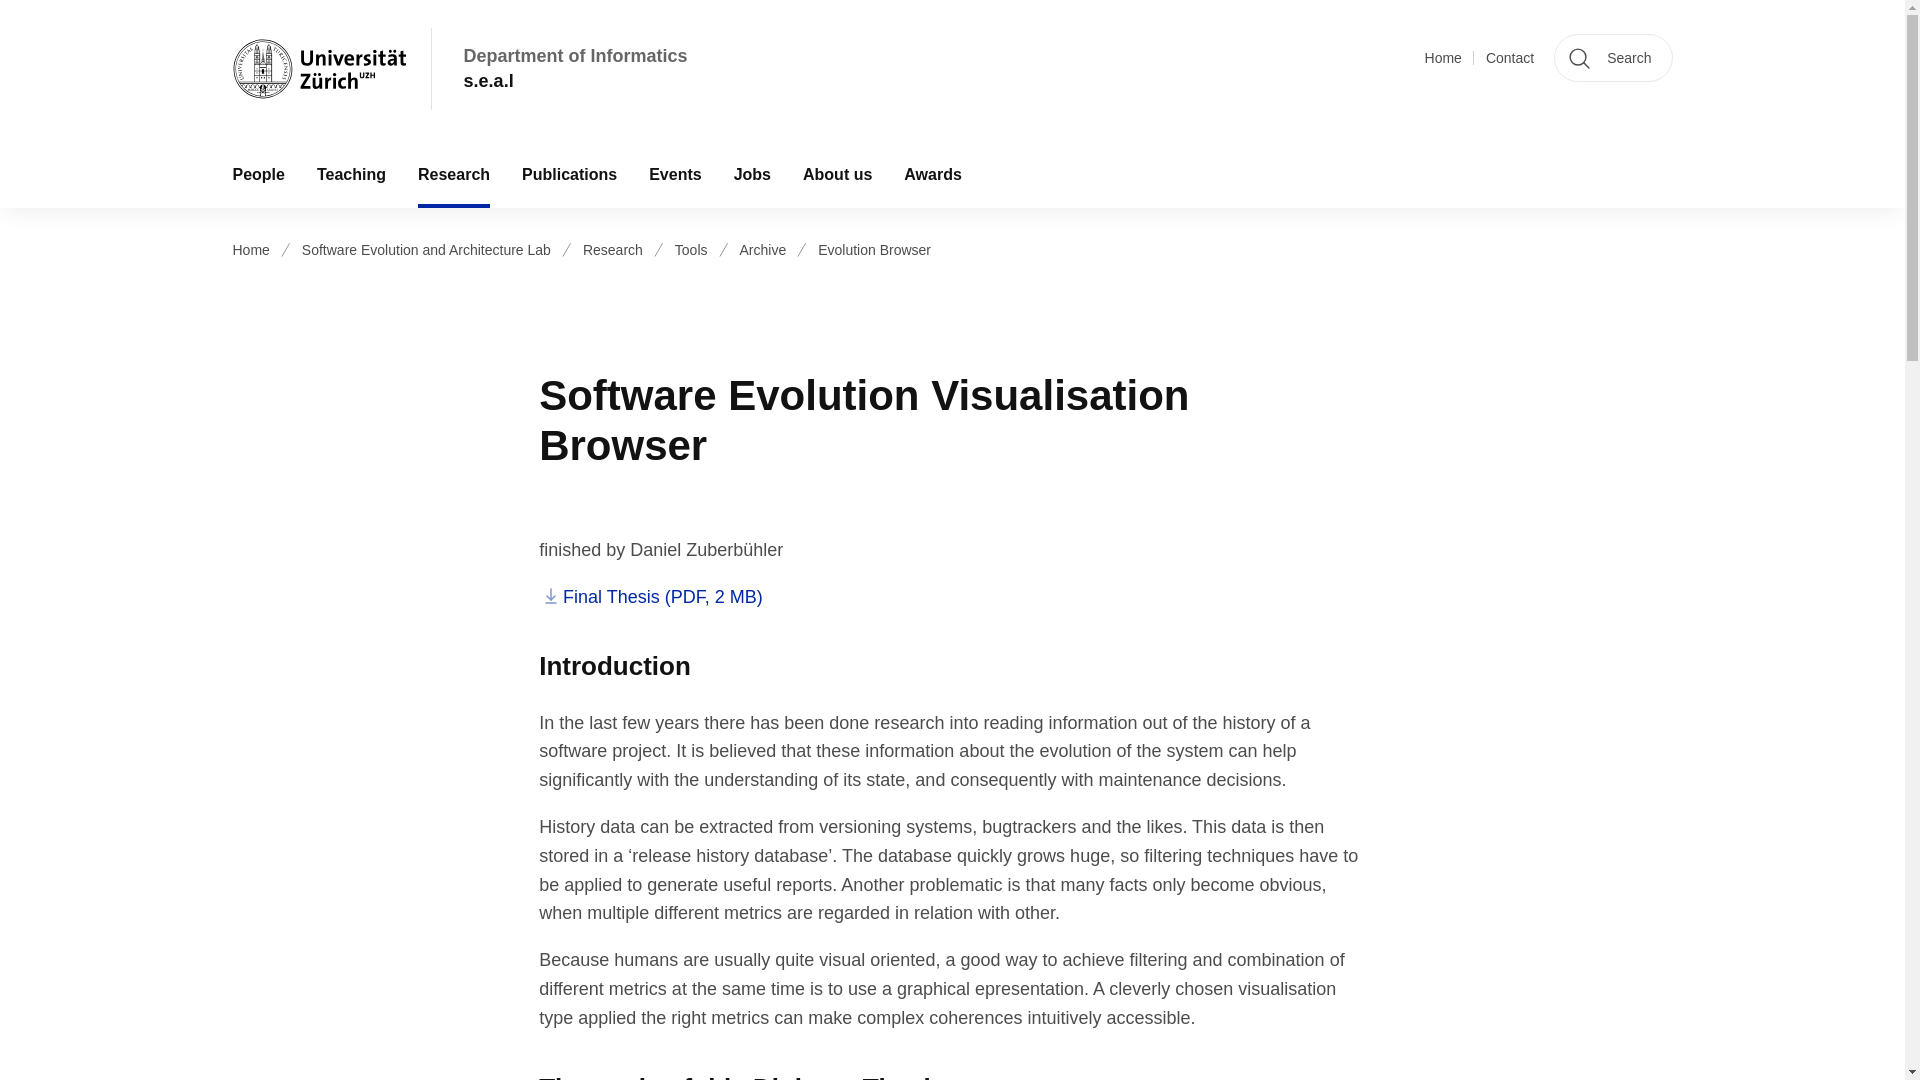 This screenshot has height=1080, width=1920. I want to click on Home, so click(1442, 58).